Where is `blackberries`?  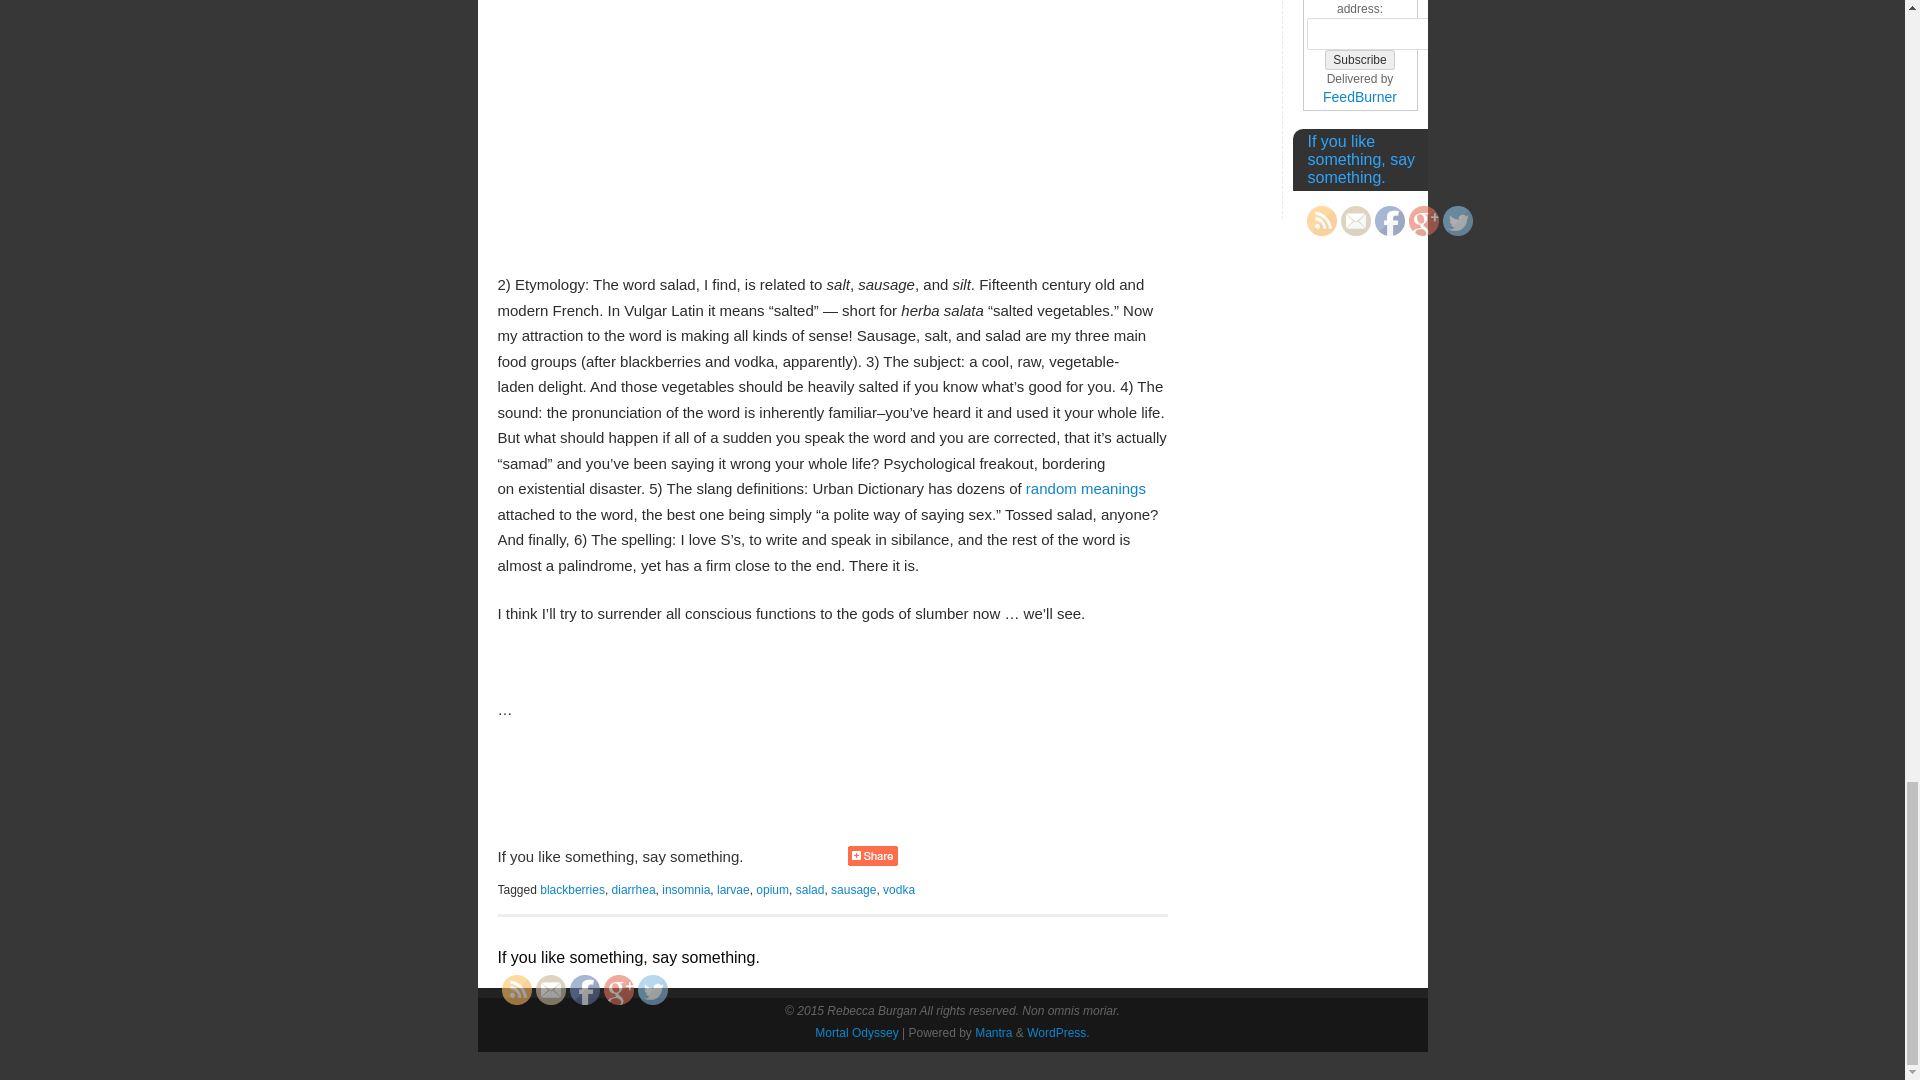
blackberries is located at coordinates (572, 890).